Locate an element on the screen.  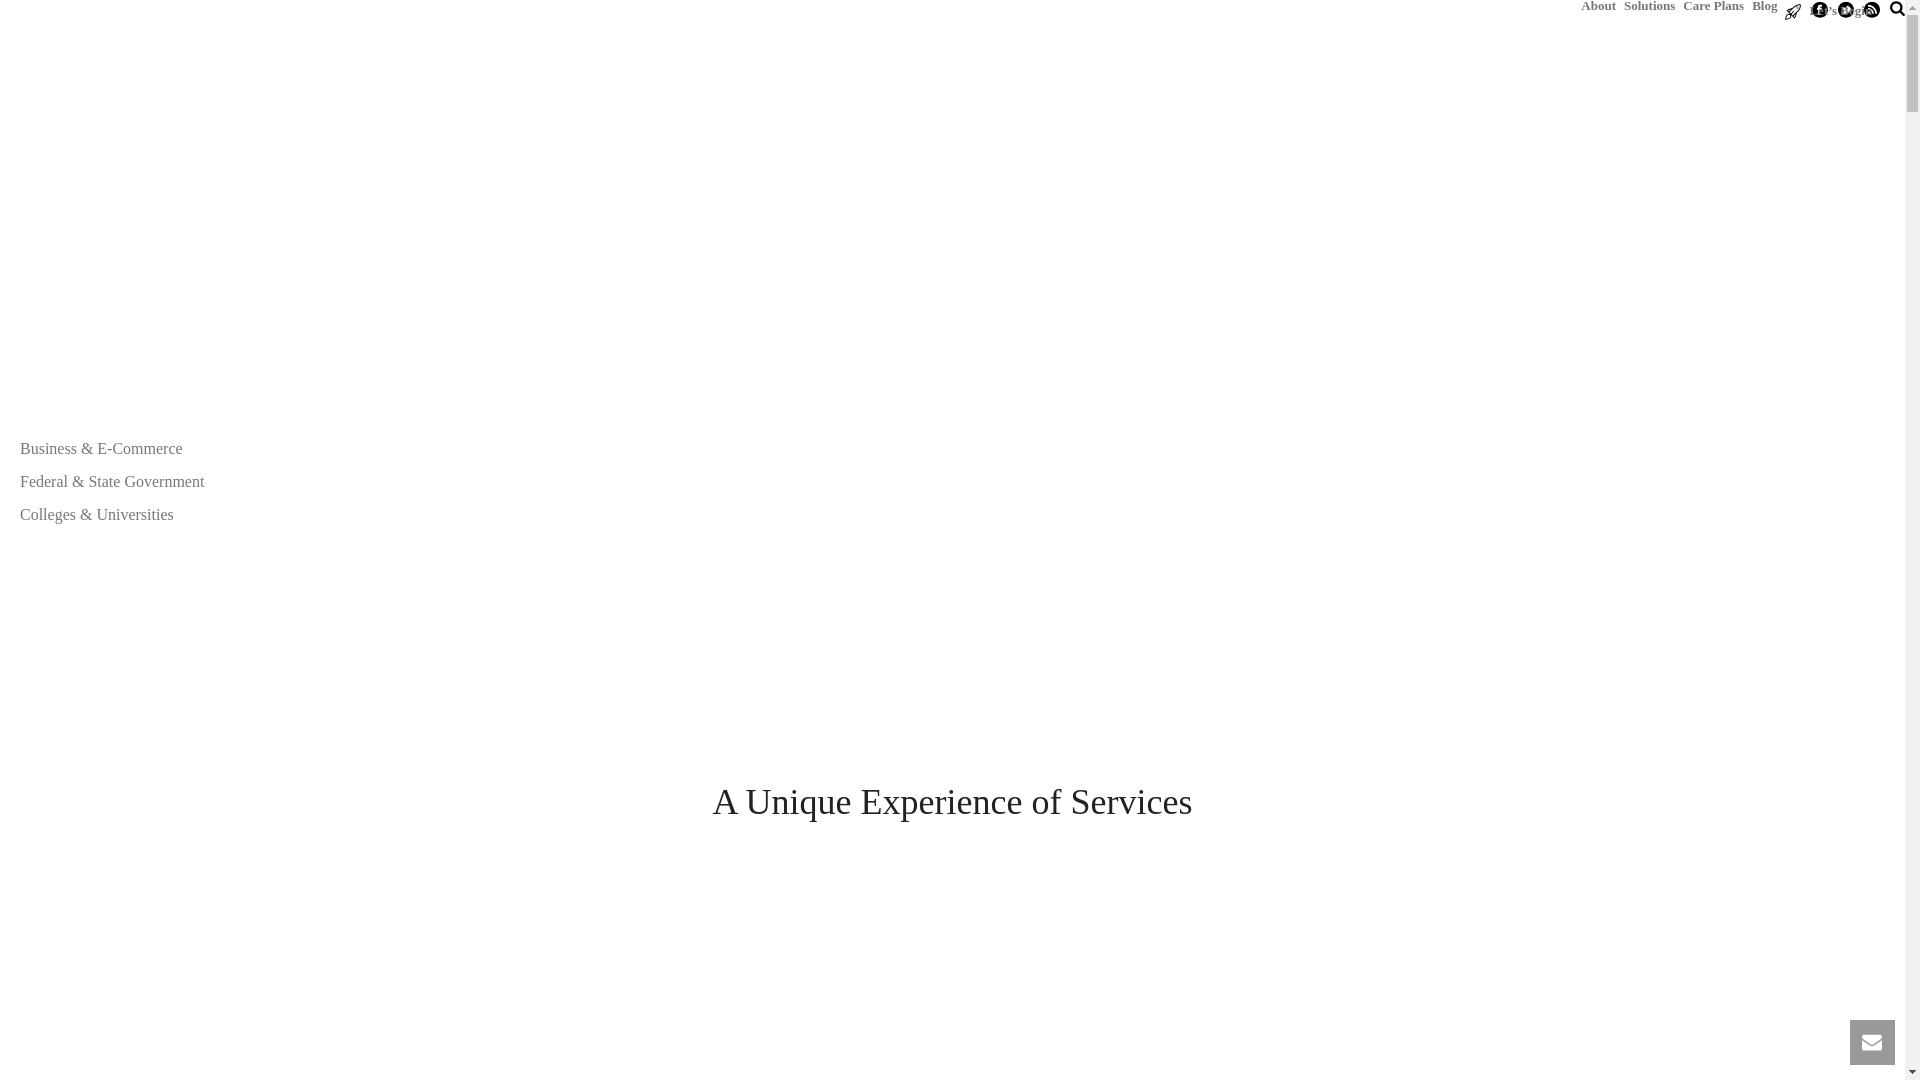
Colleges & Universities is located at coordinates (97, 515).